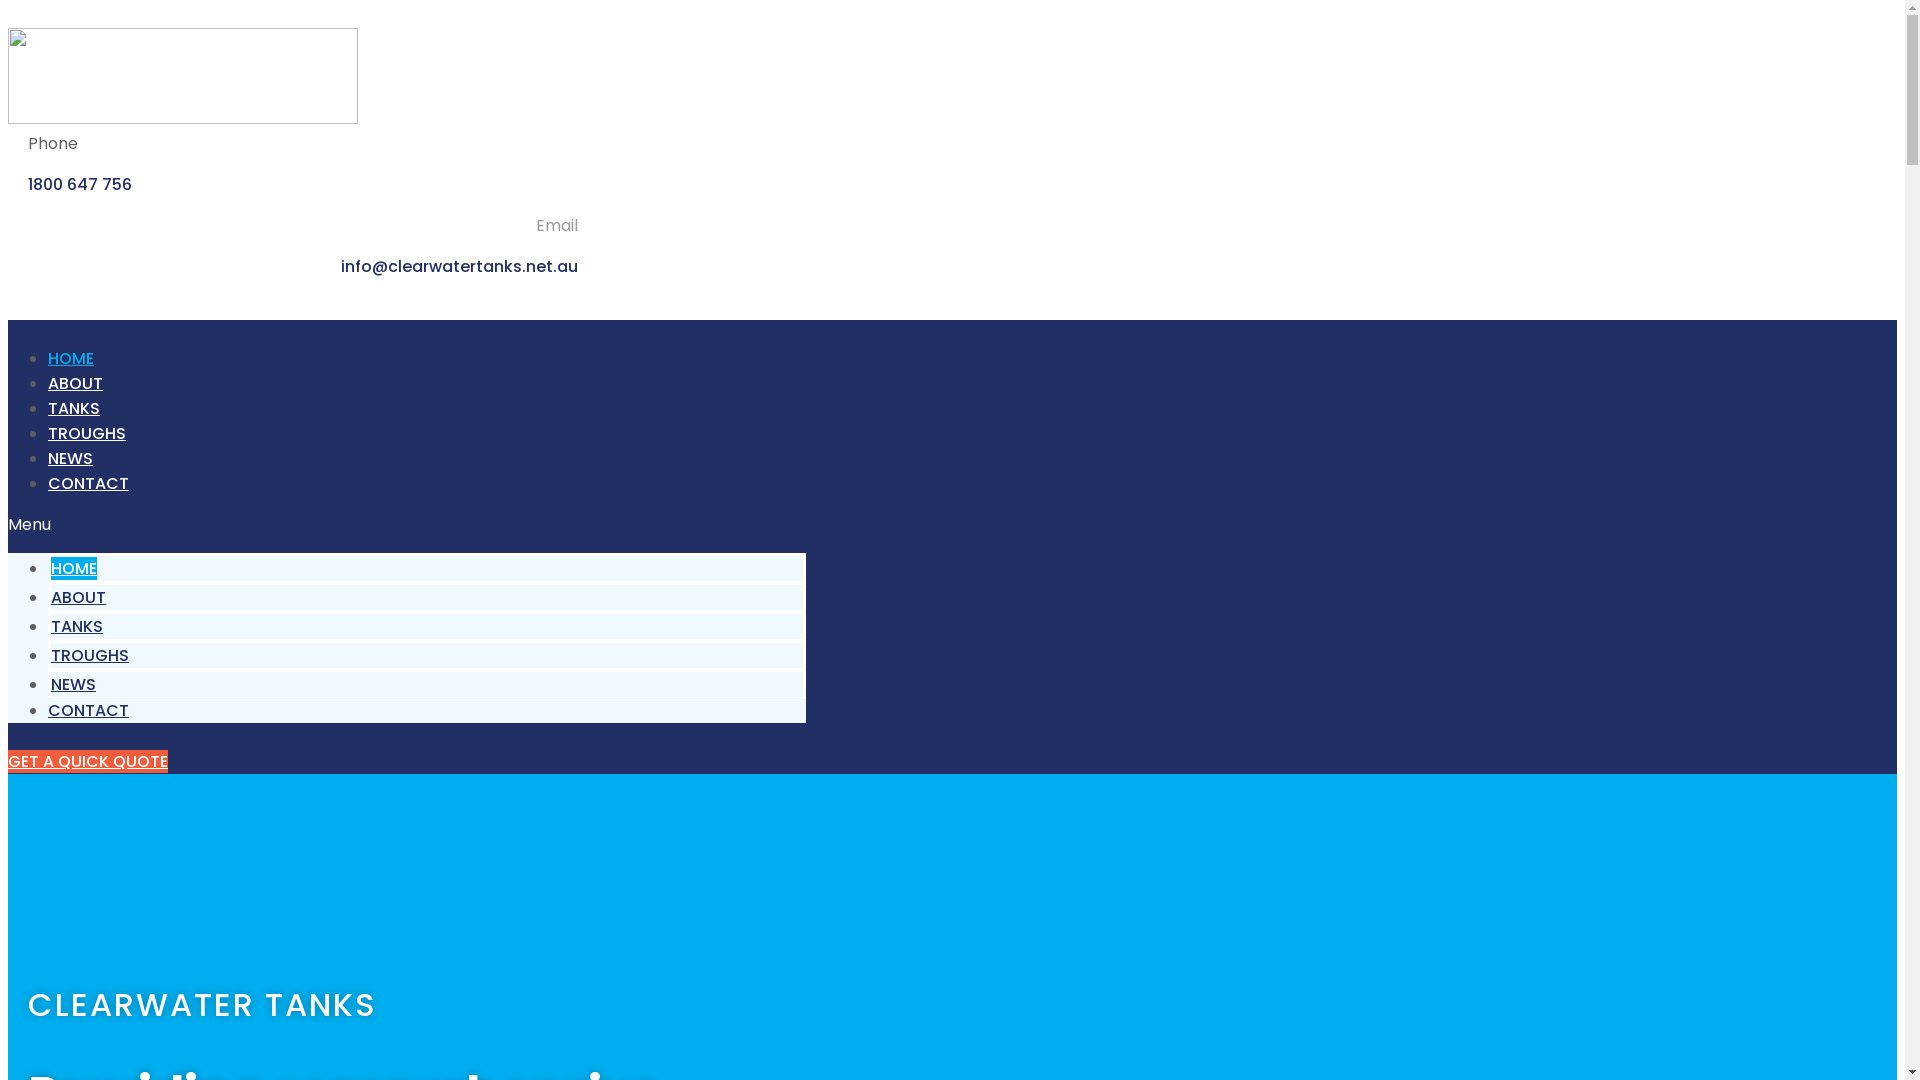 The image size is (1920, 1080). What do you see at coordinates (88, 762) in the screenshot?
I see `GET A QUICK QUOTE` at bounding box center [88, 762].